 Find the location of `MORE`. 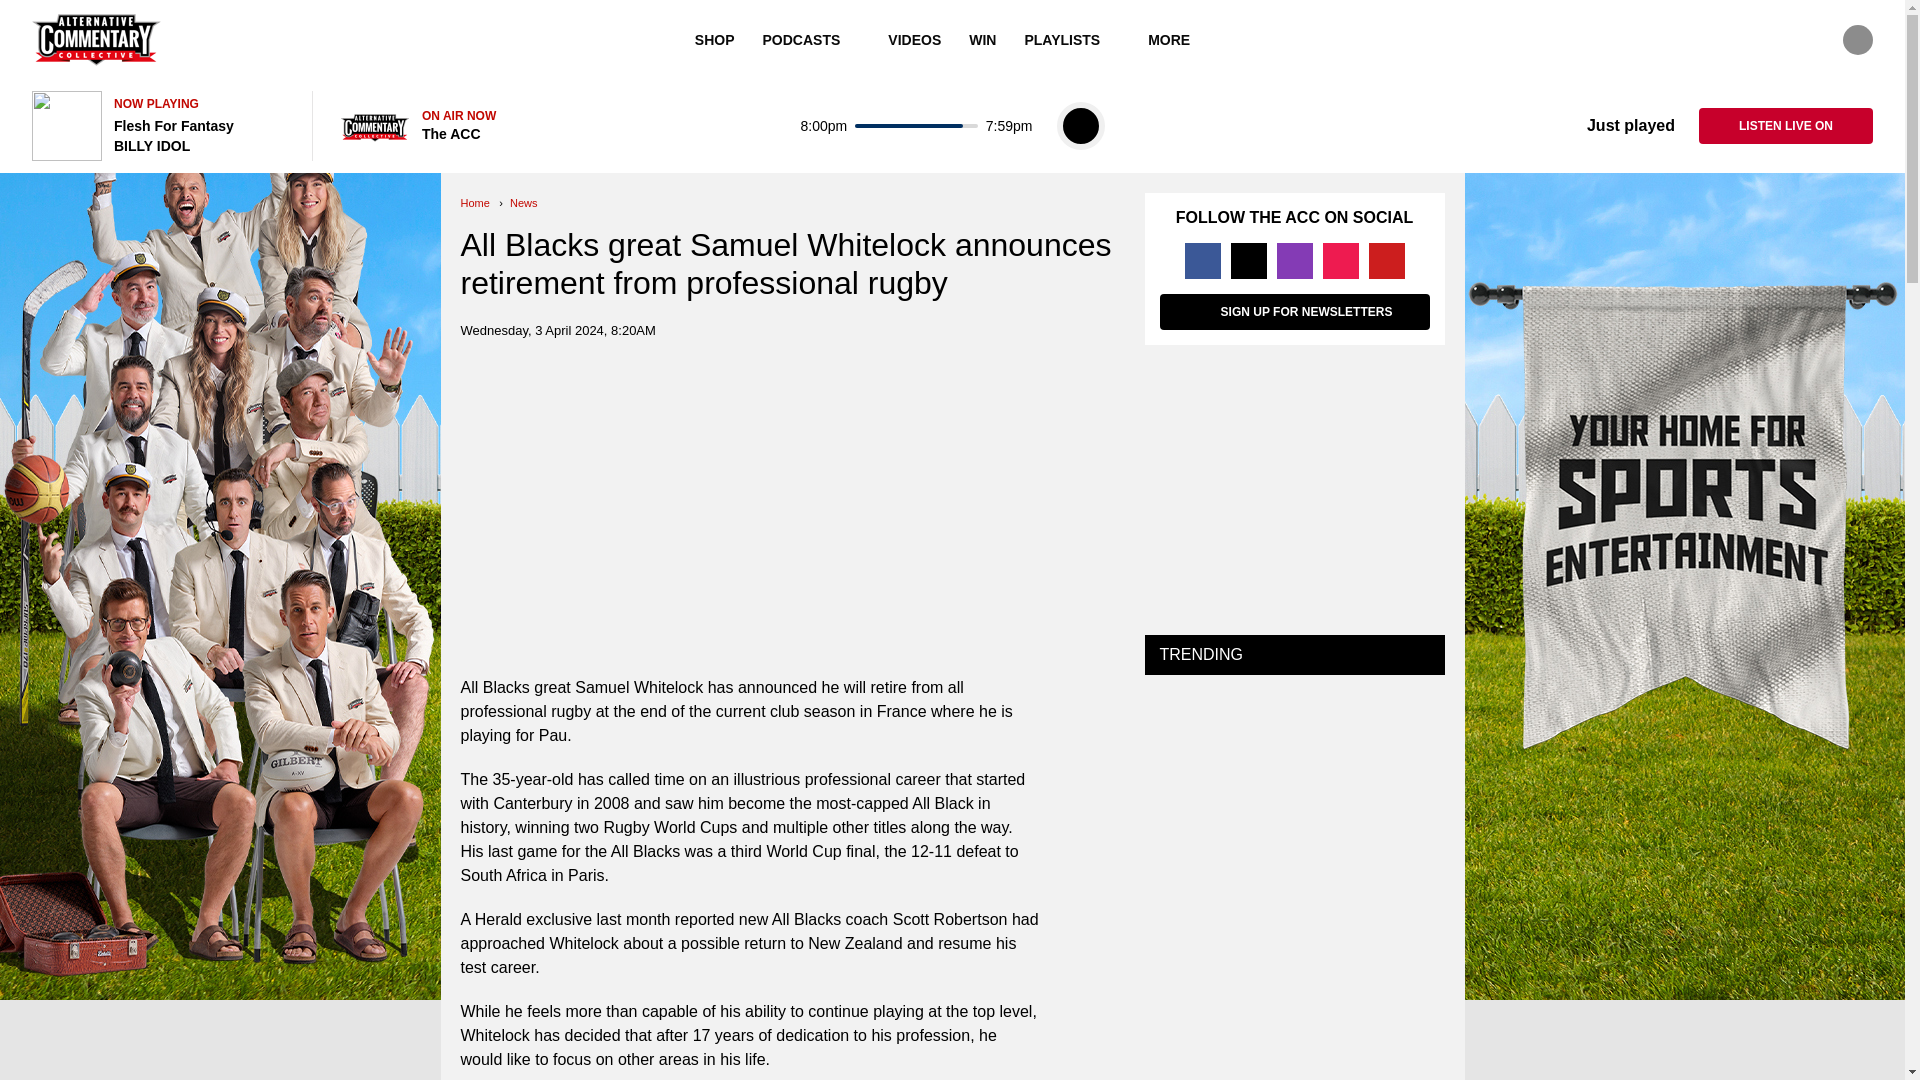

MORE is located at coordinates (1179, 40).